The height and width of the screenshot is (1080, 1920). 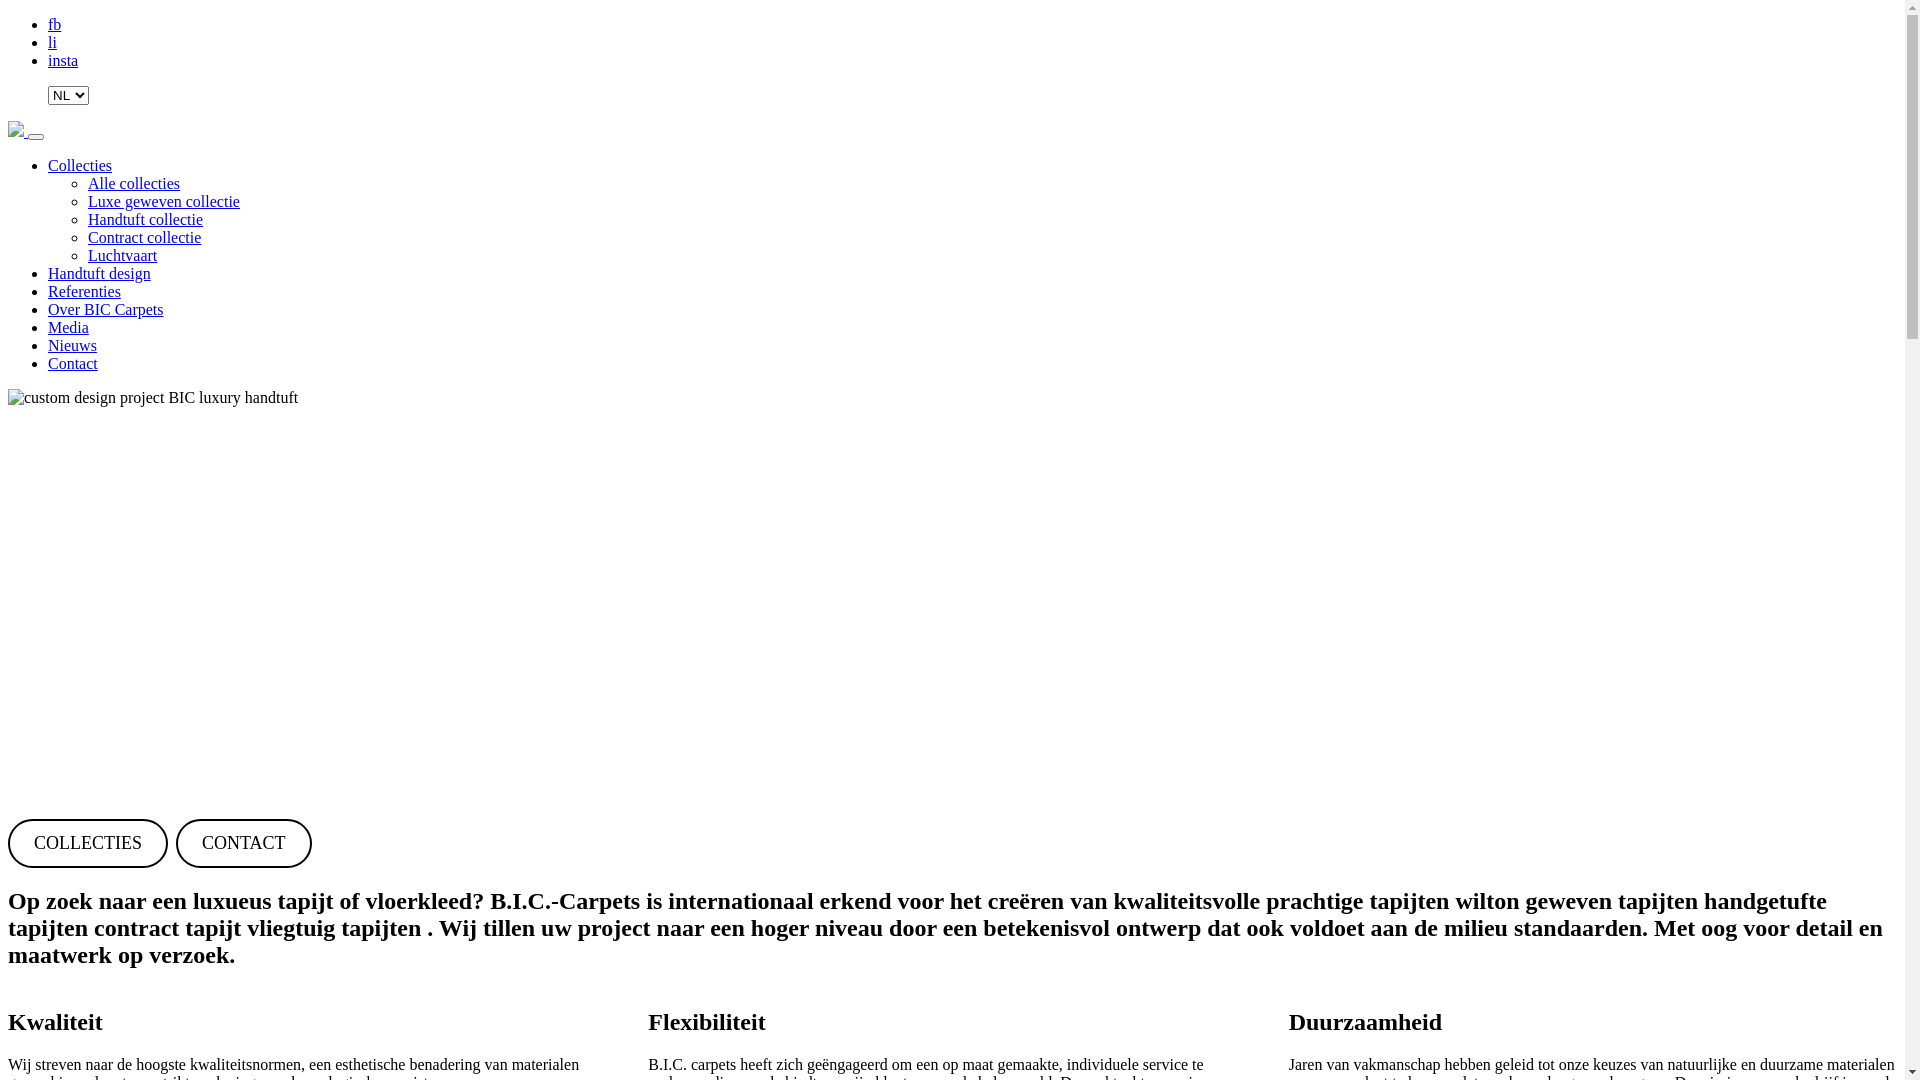 I want to click on Contract collectie, so click(x=144, y=238).